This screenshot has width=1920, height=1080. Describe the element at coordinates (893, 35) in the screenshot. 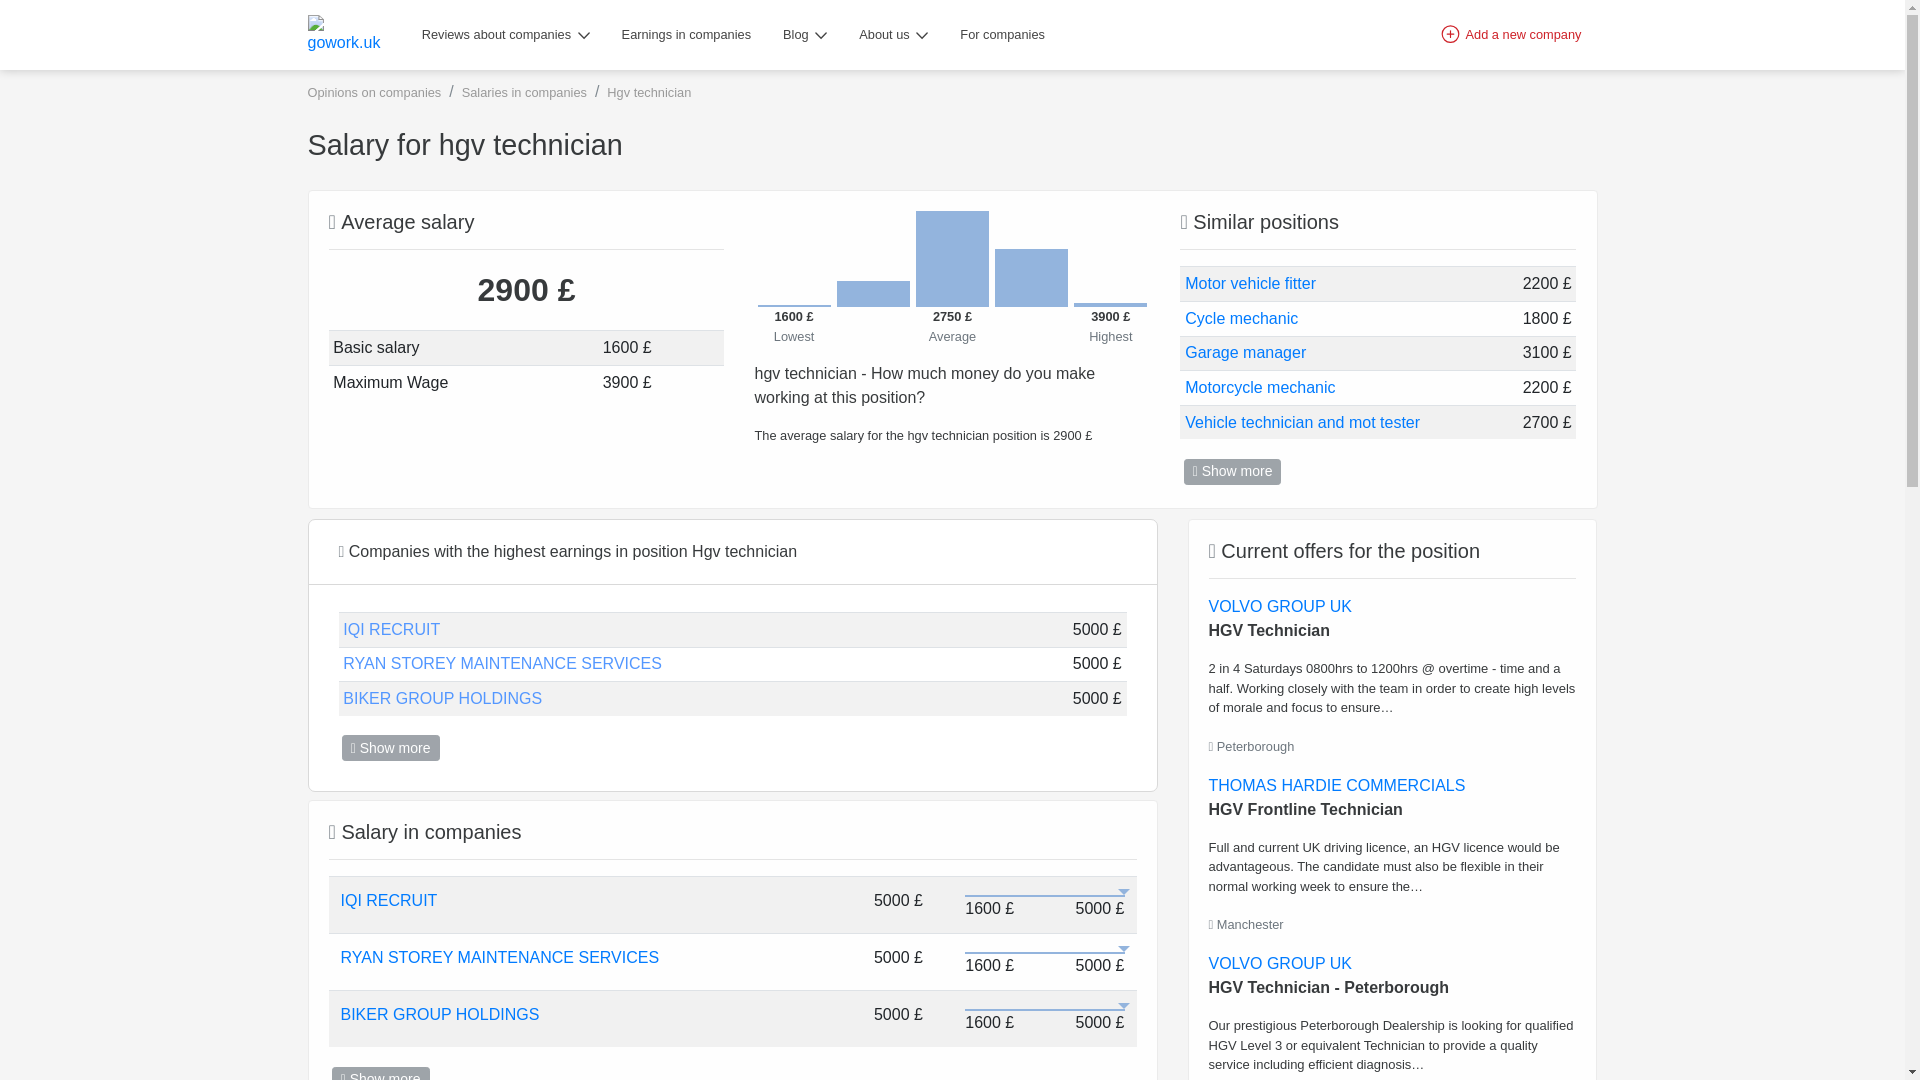

I see `About us` at that location.